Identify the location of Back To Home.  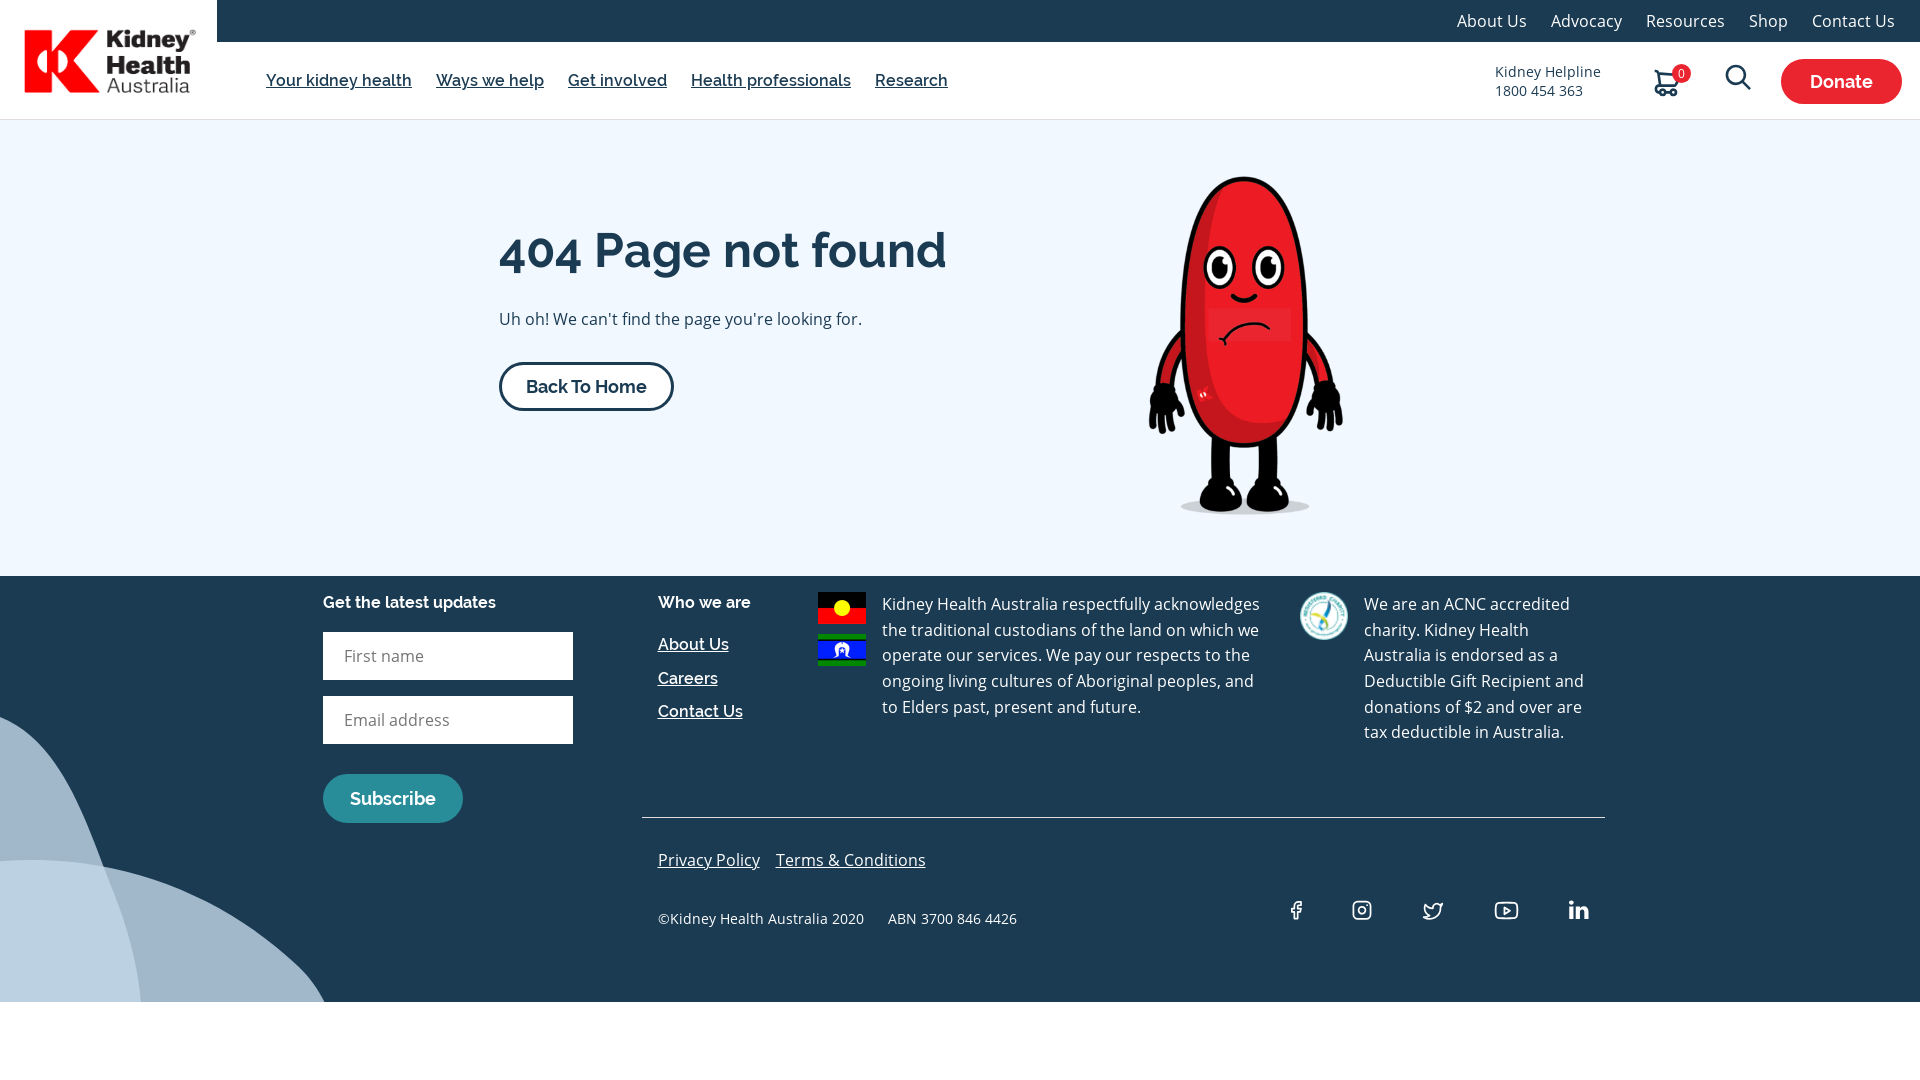
(586, 386).